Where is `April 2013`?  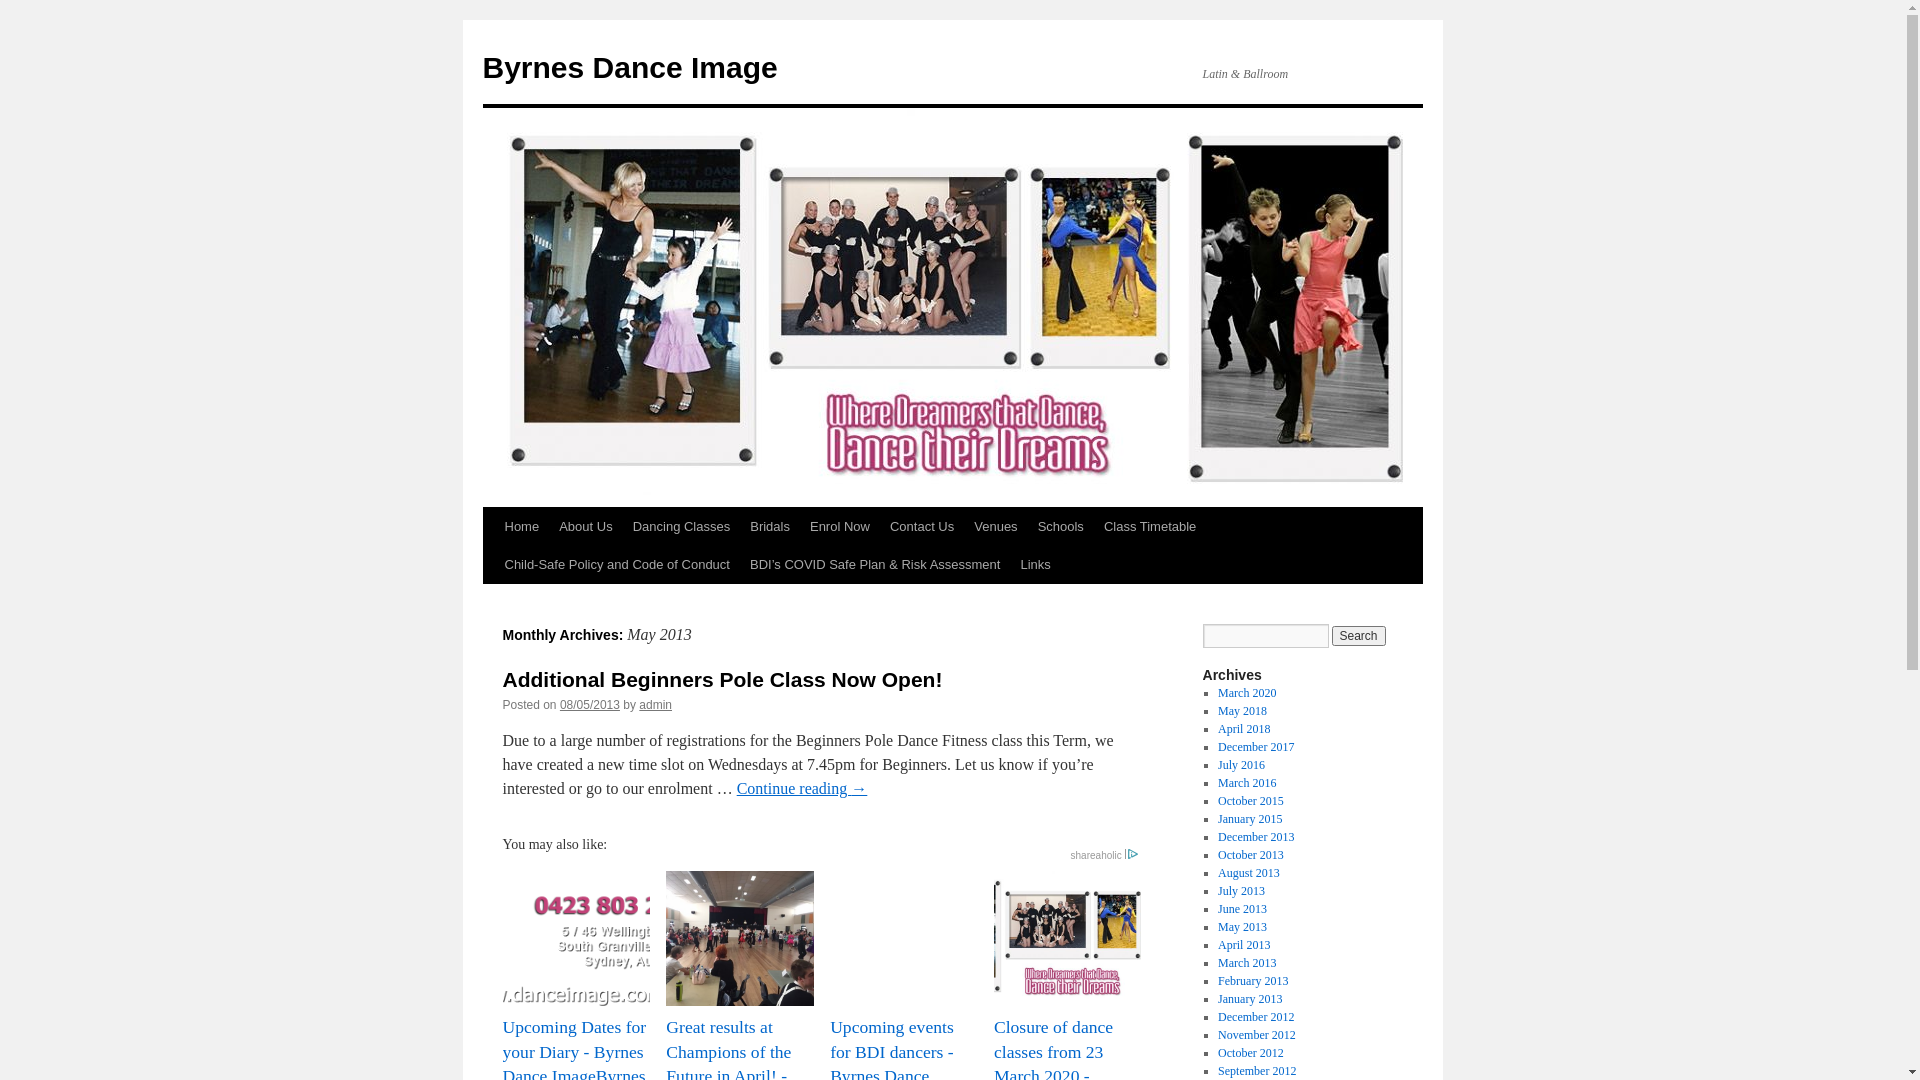 April 2013 is located at coordinates (1244, 945).